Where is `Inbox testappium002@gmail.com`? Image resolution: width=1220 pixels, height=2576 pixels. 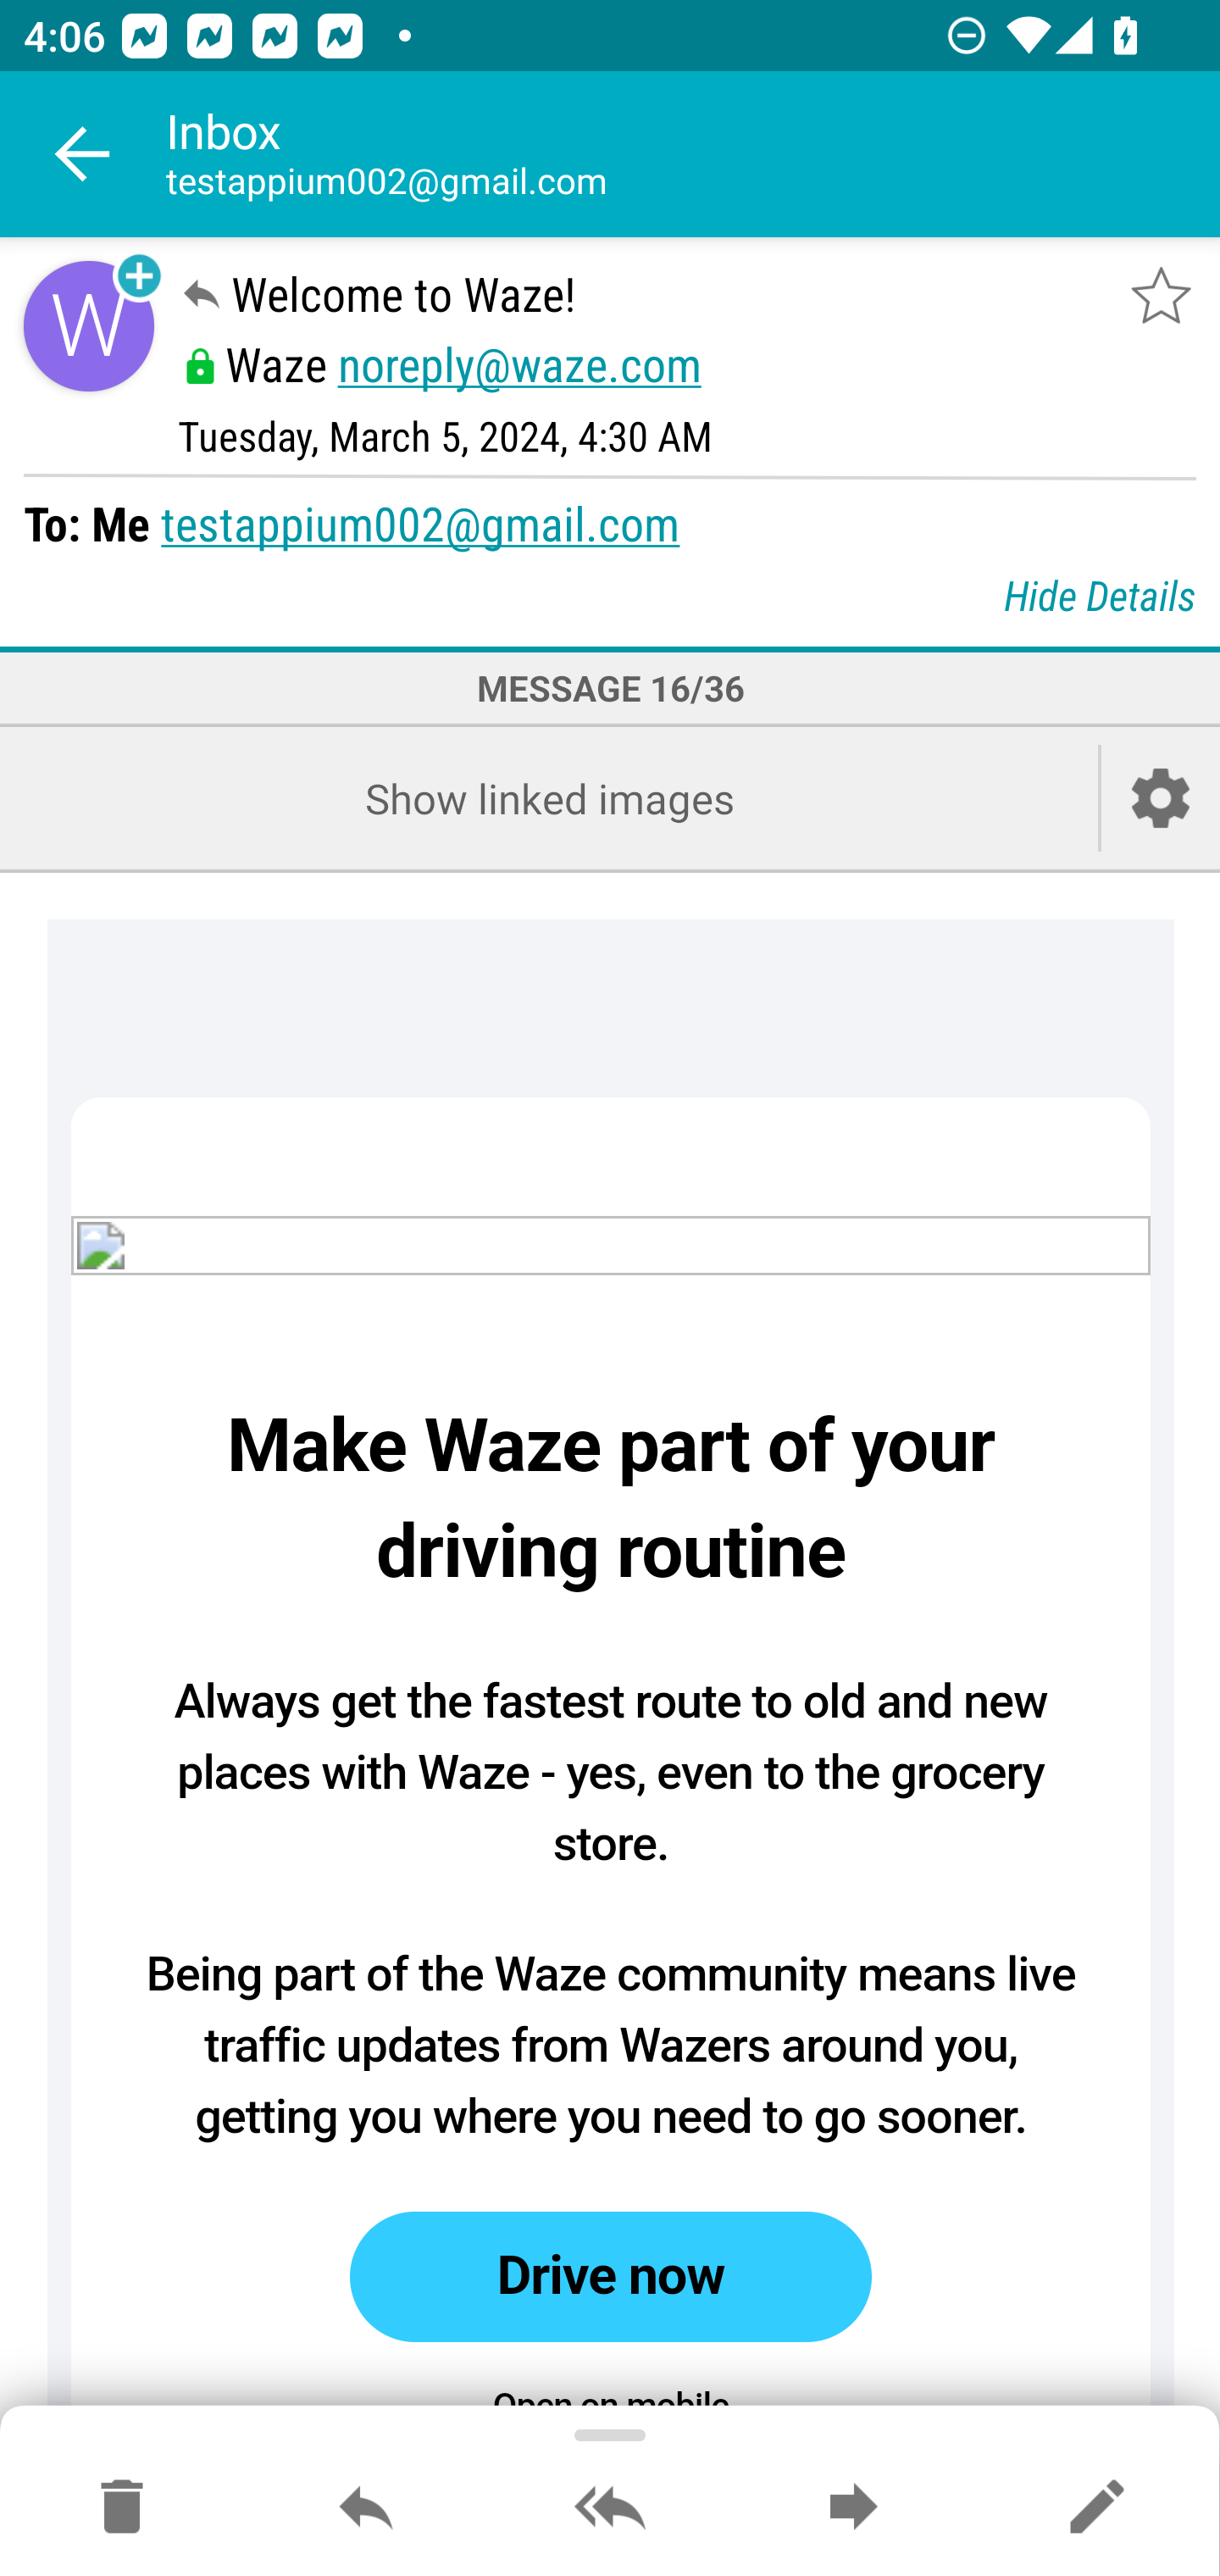 Inbox testappium002@gmail.com is located at coordinates (693, 154).